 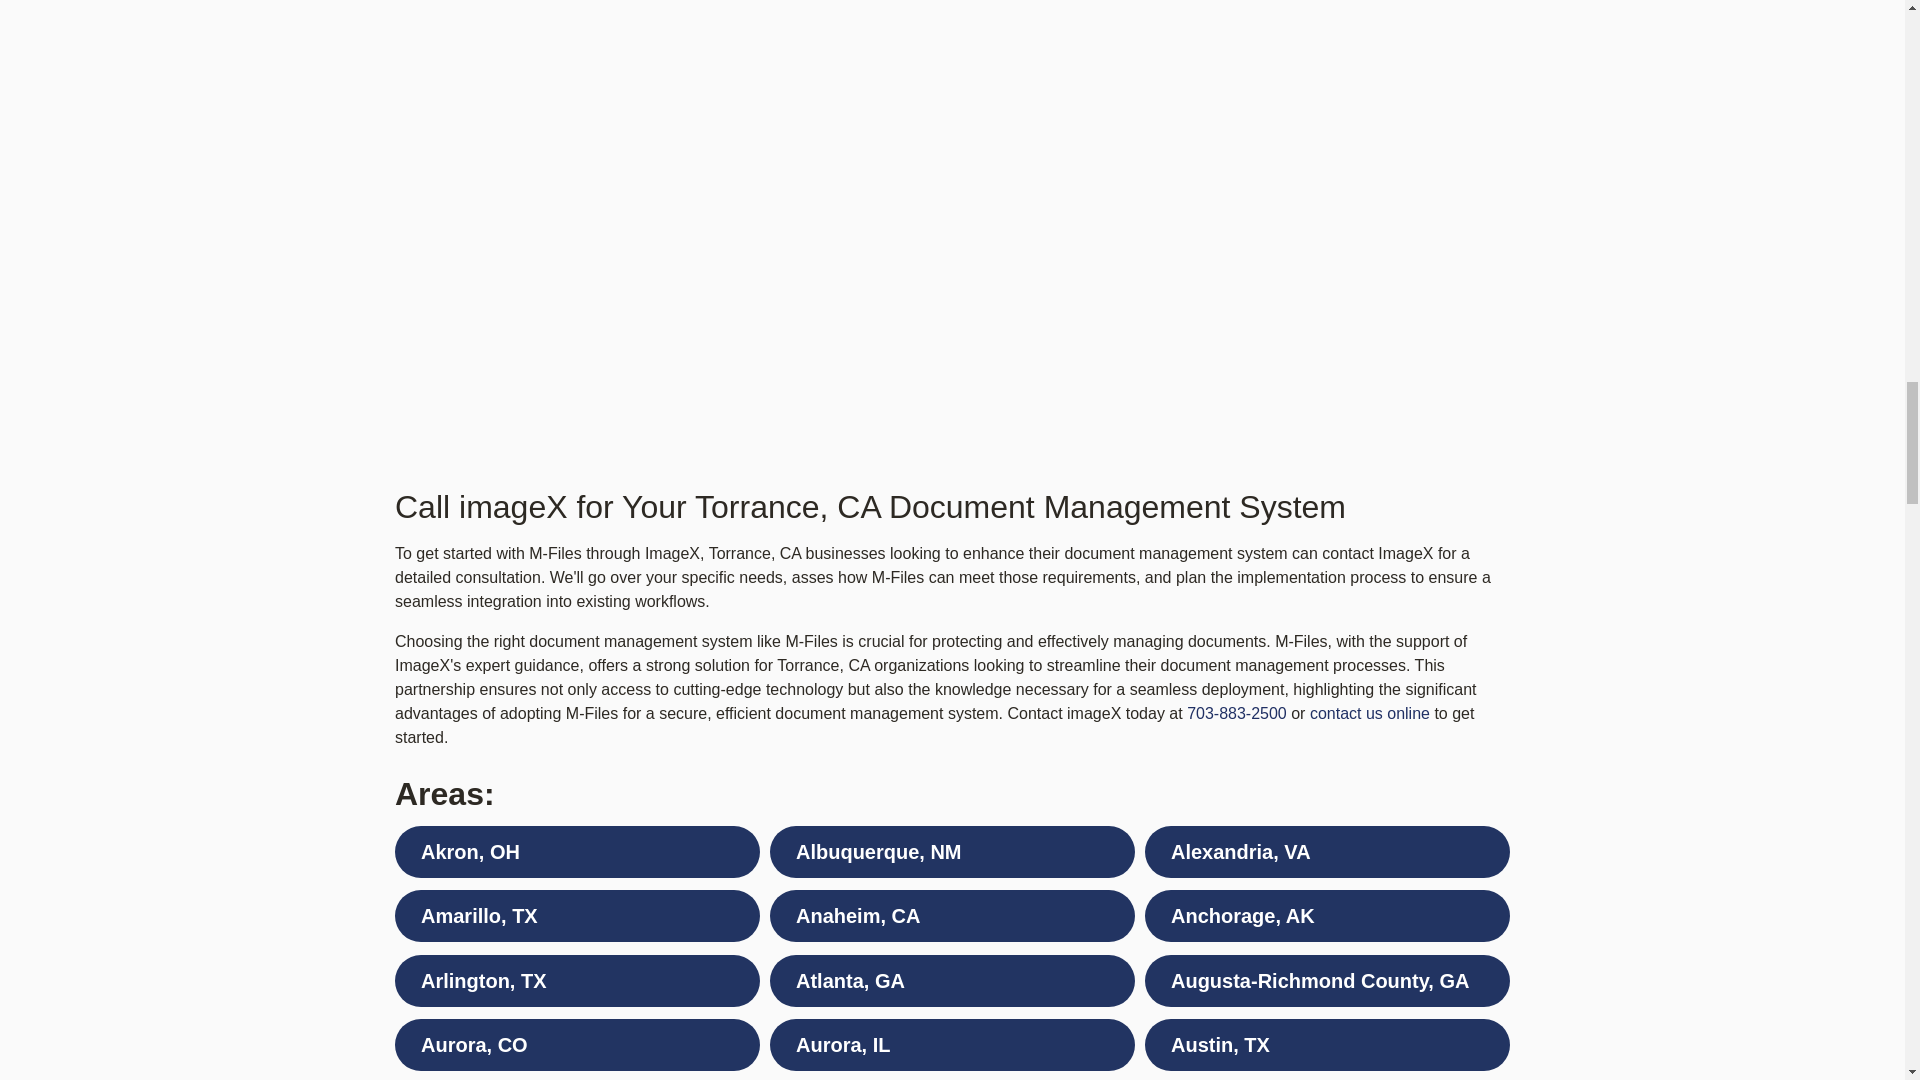 I want to click on Arlington, TX, so click(x=578, y=980).